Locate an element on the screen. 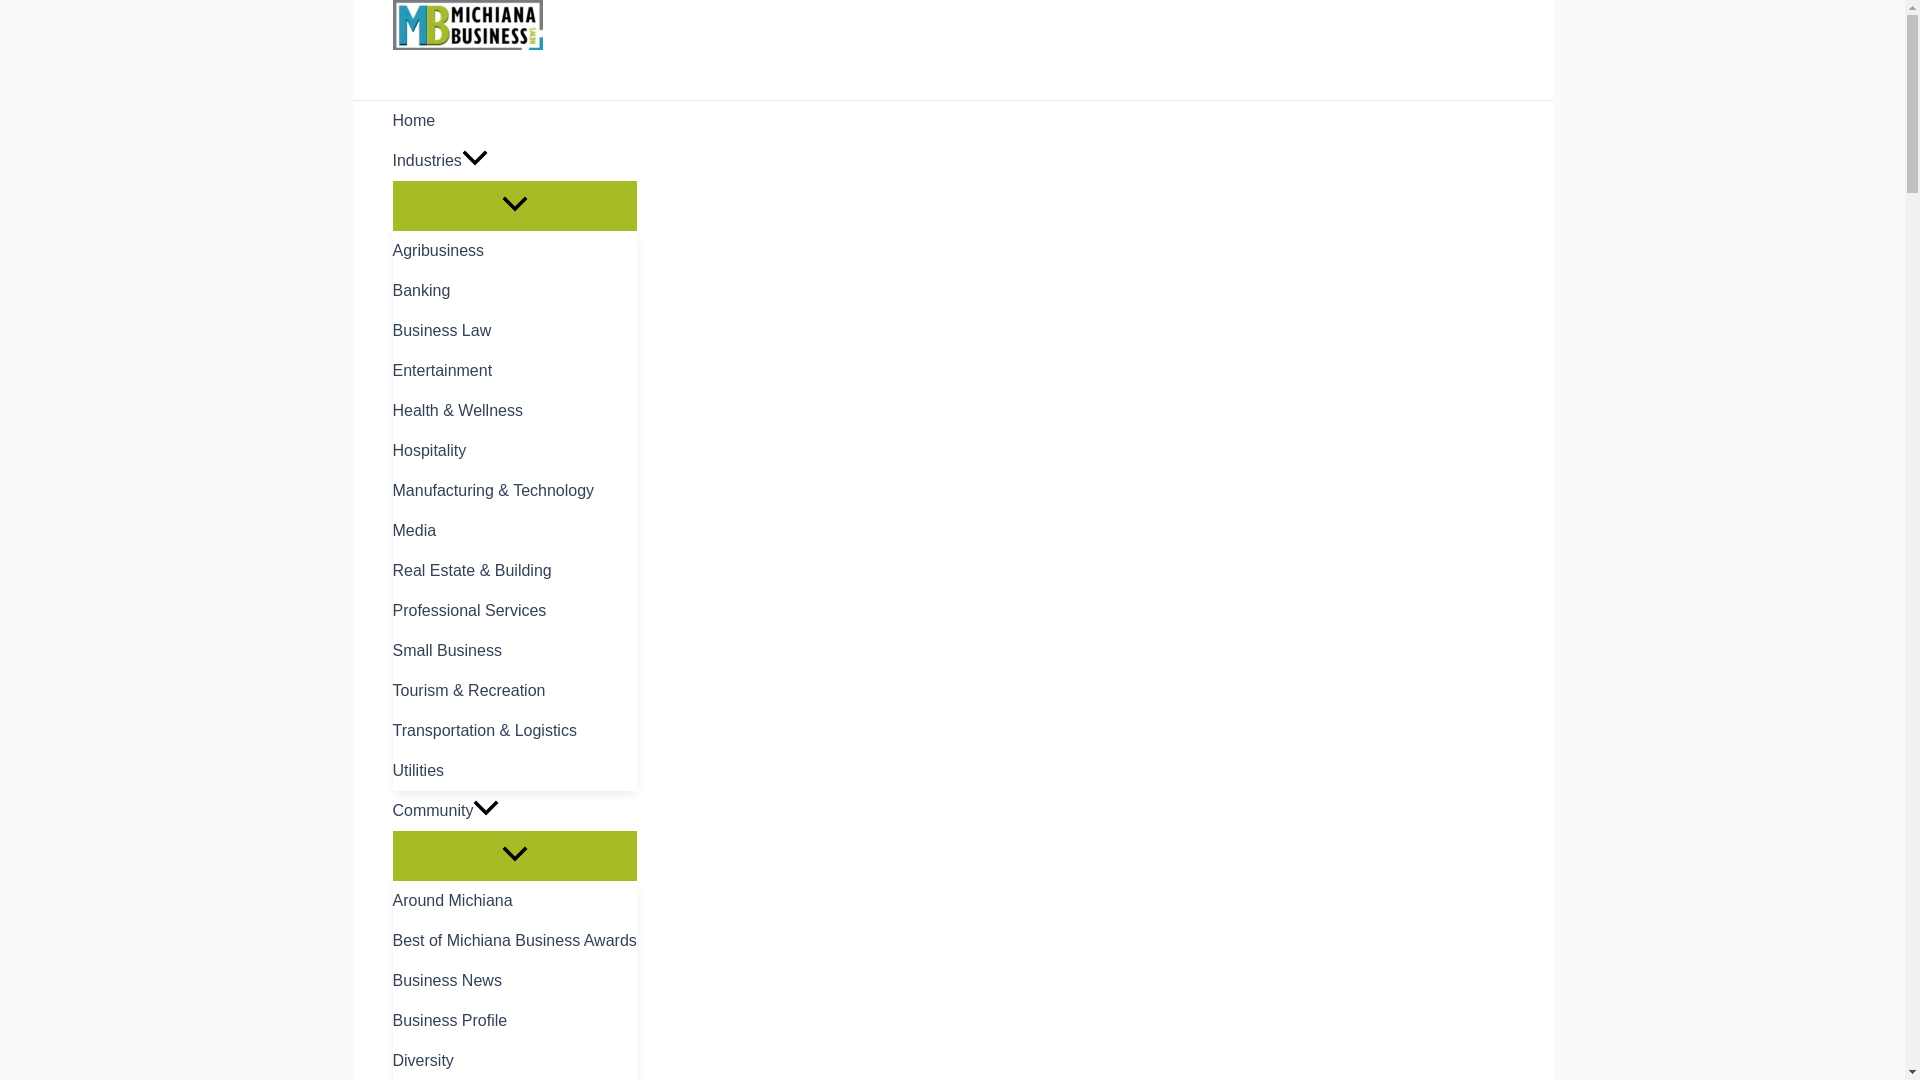  Business Law is located at coordinates (513, 331).